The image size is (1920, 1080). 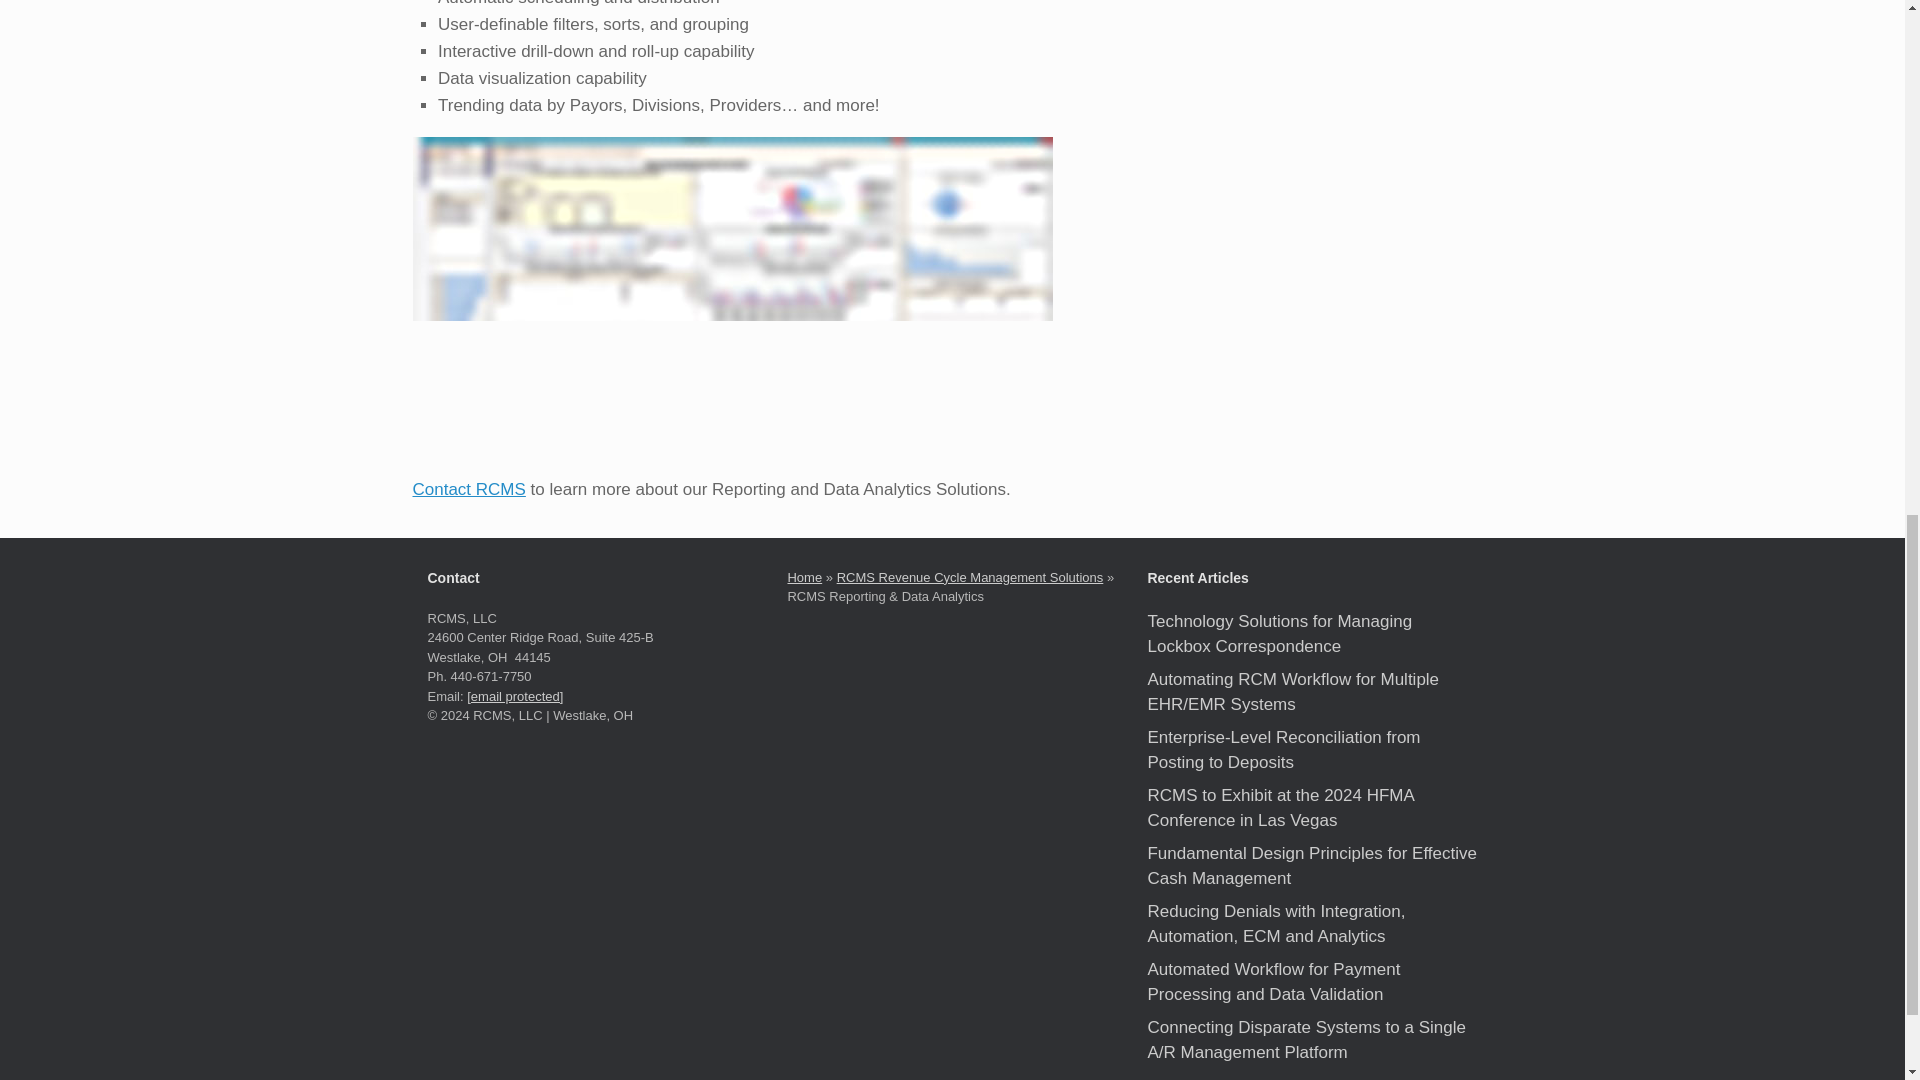 What do you see at coordinates (804, 578) in the screenshot?
I see `Home` at bounding box center [804, 578].